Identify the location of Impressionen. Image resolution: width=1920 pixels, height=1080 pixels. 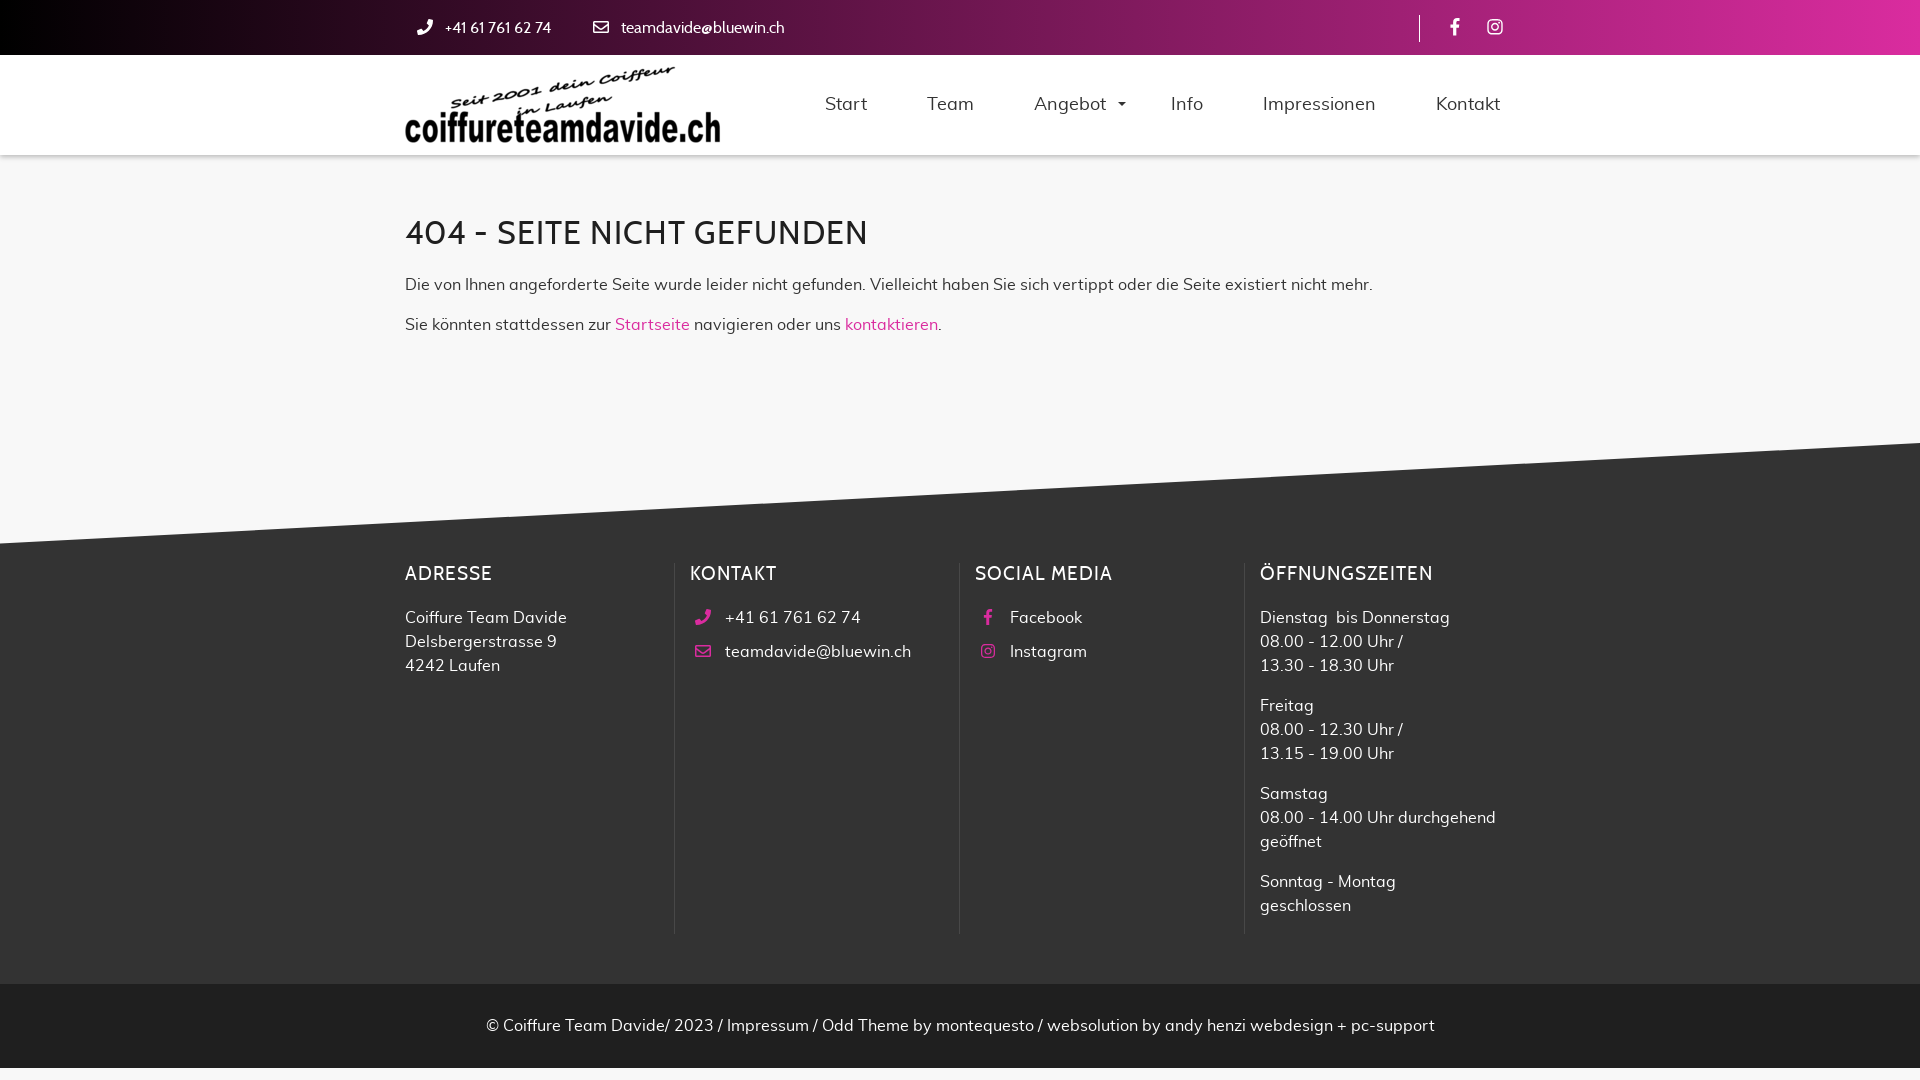
(1320, 105).